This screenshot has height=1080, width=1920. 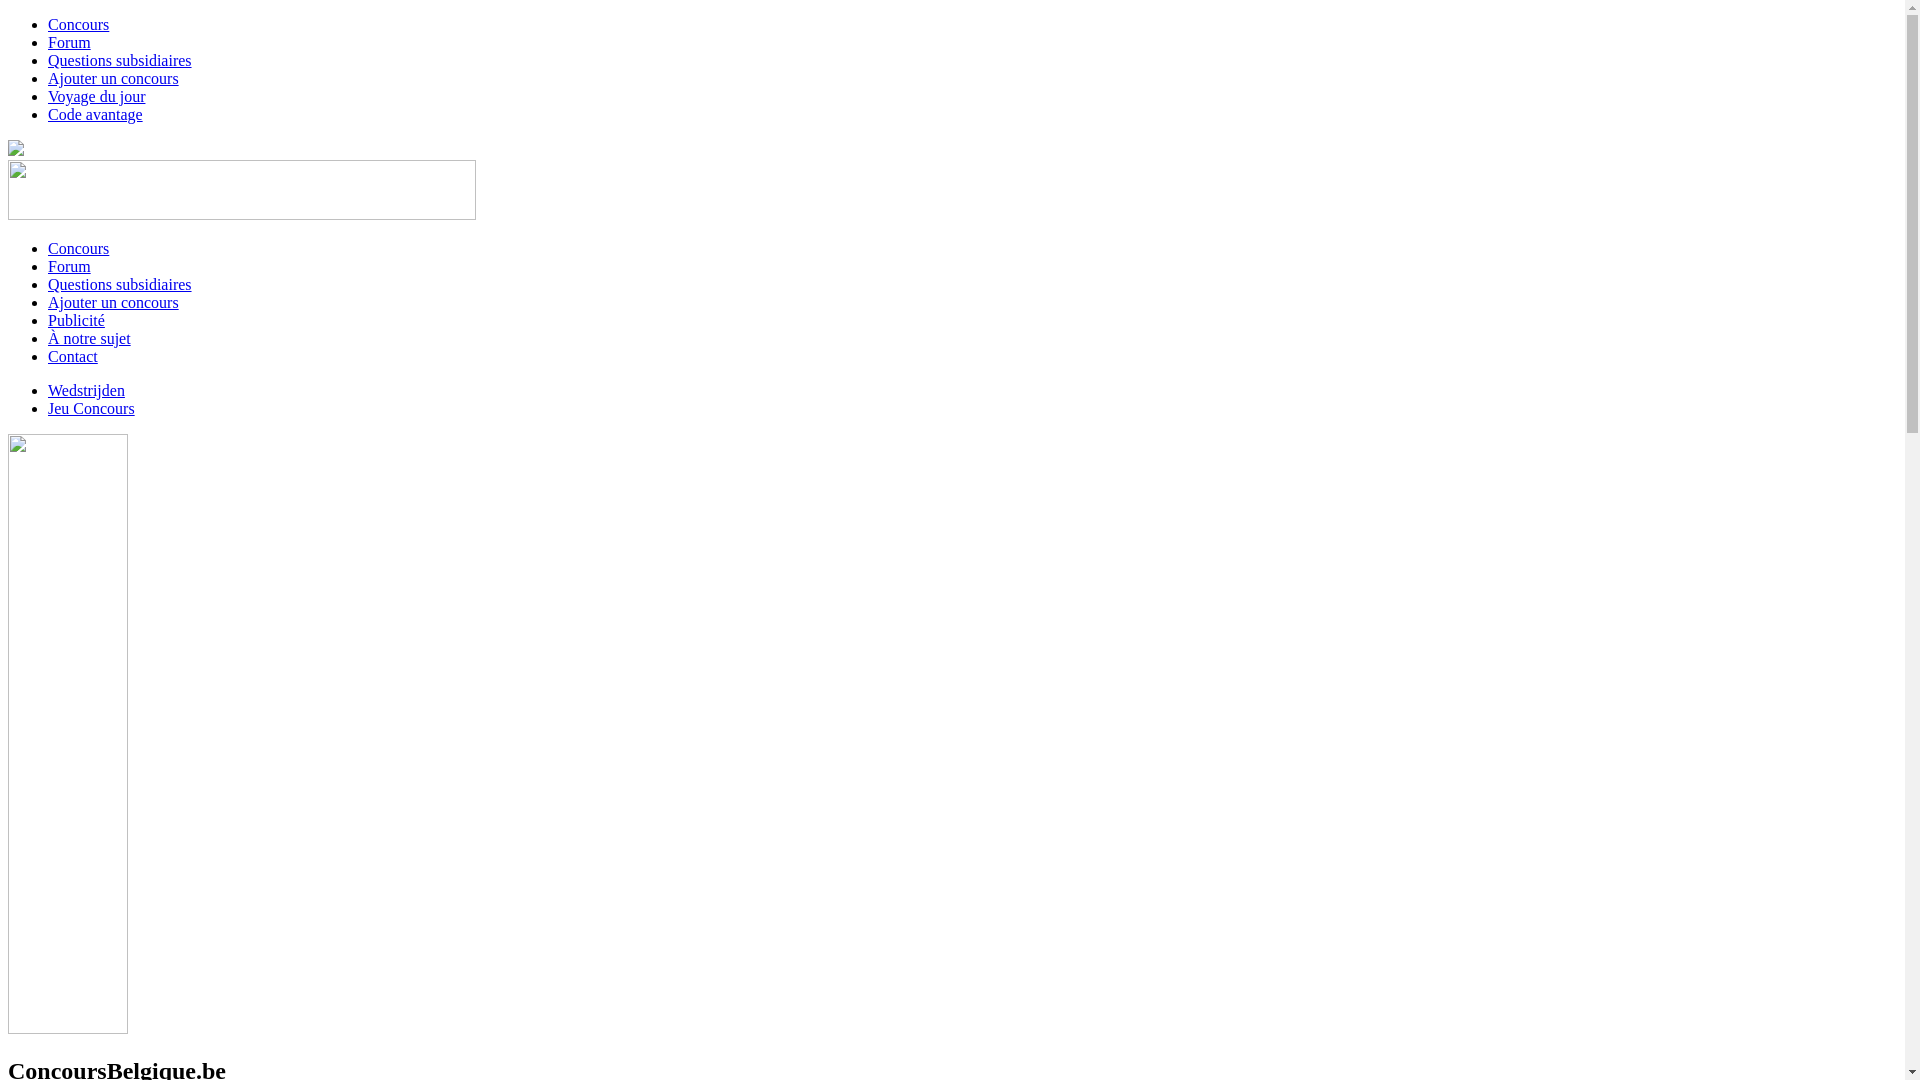 I want to click on Concours, so click(x=78, y=248).